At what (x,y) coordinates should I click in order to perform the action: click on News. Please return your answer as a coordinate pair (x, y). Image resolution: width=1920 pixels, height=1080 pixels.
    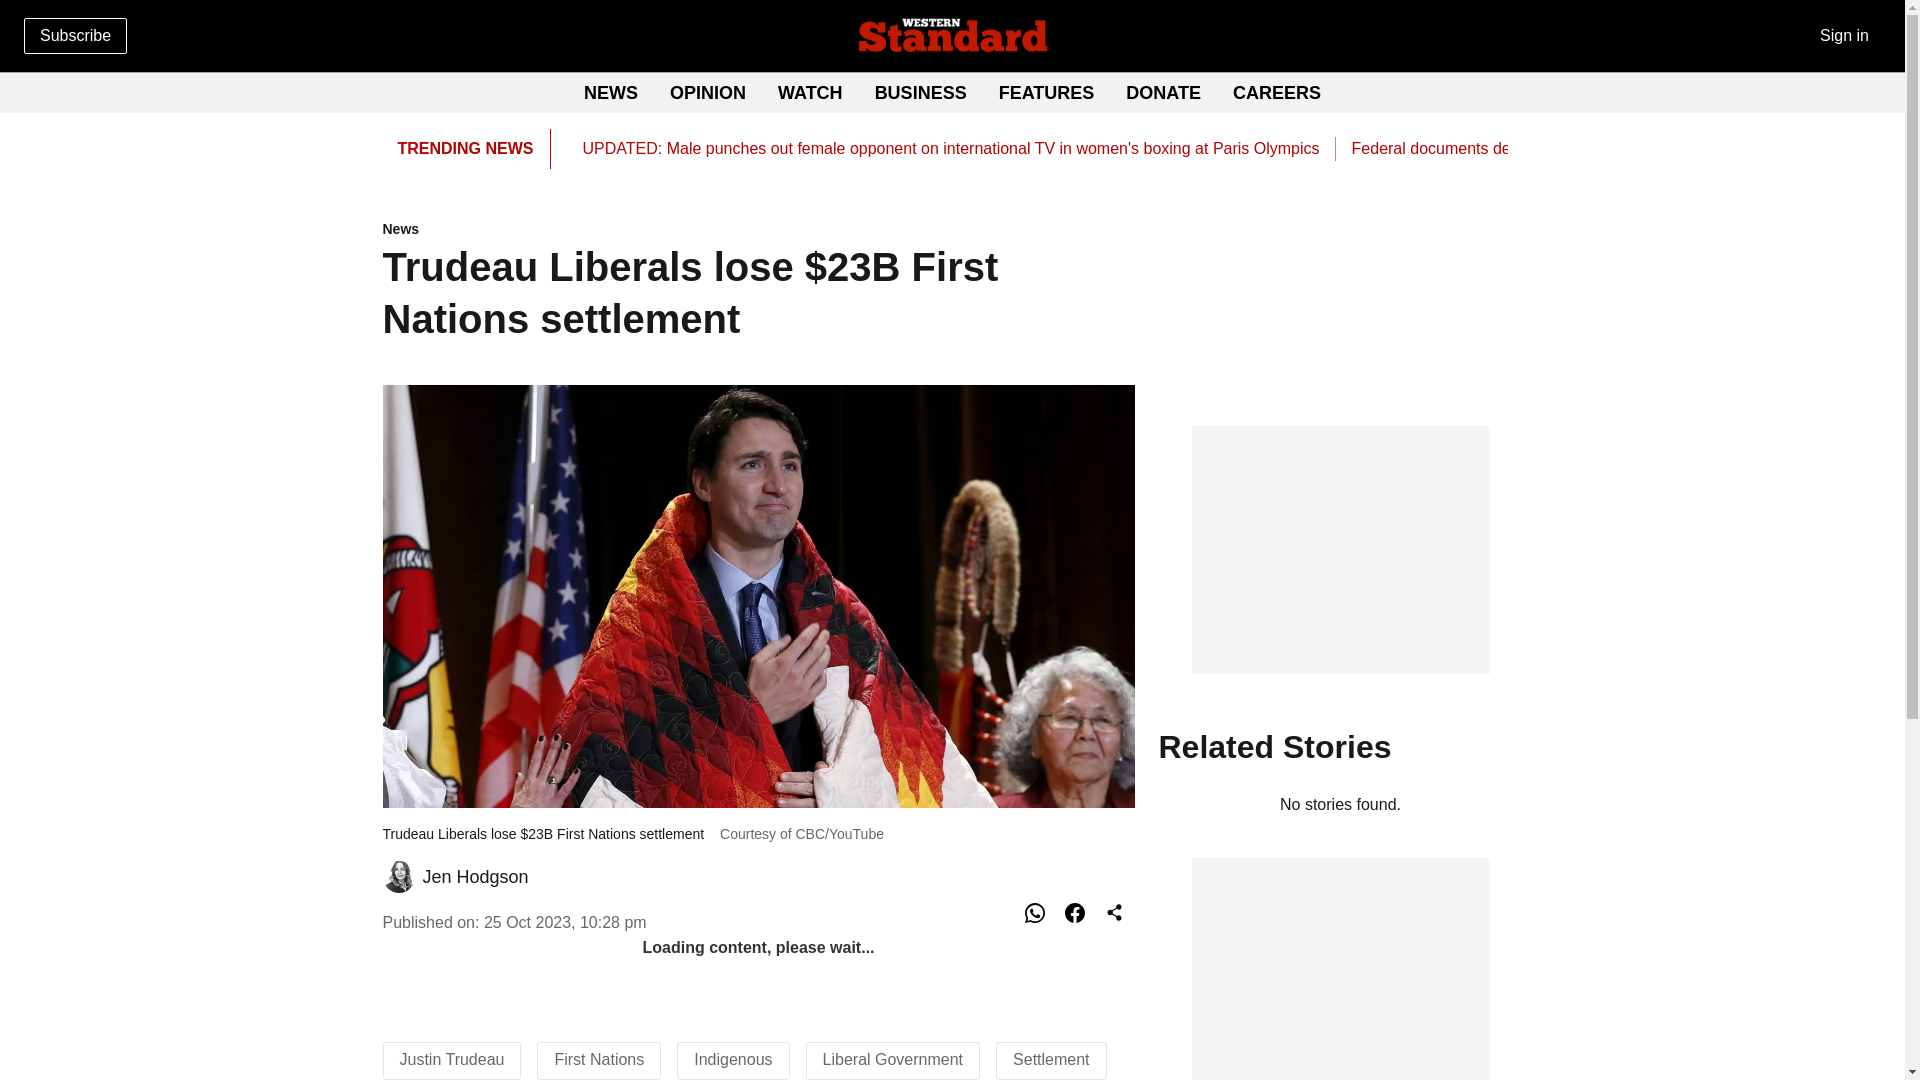
    Looking at the image, I should click on (1163, 92).